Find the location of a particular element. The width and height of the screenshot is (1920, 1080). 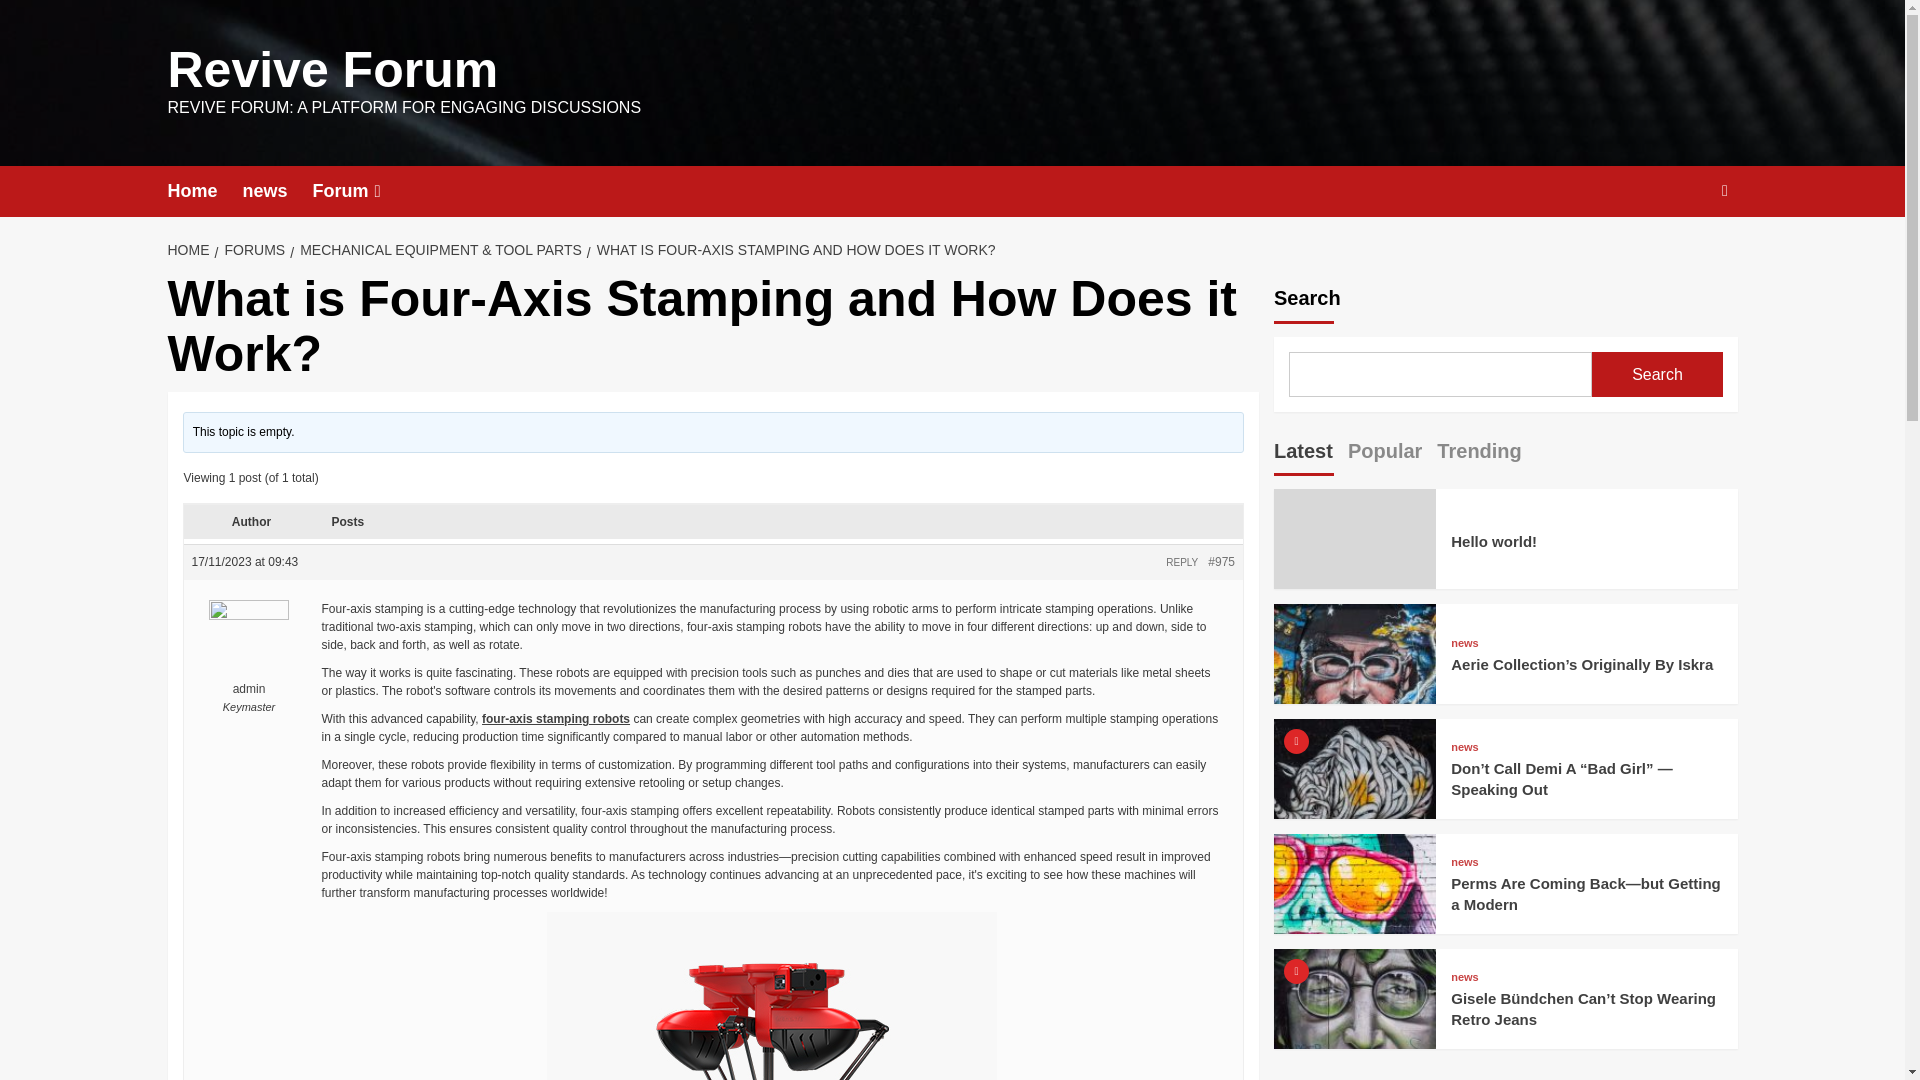

Home is located at coordinates (206, 192).